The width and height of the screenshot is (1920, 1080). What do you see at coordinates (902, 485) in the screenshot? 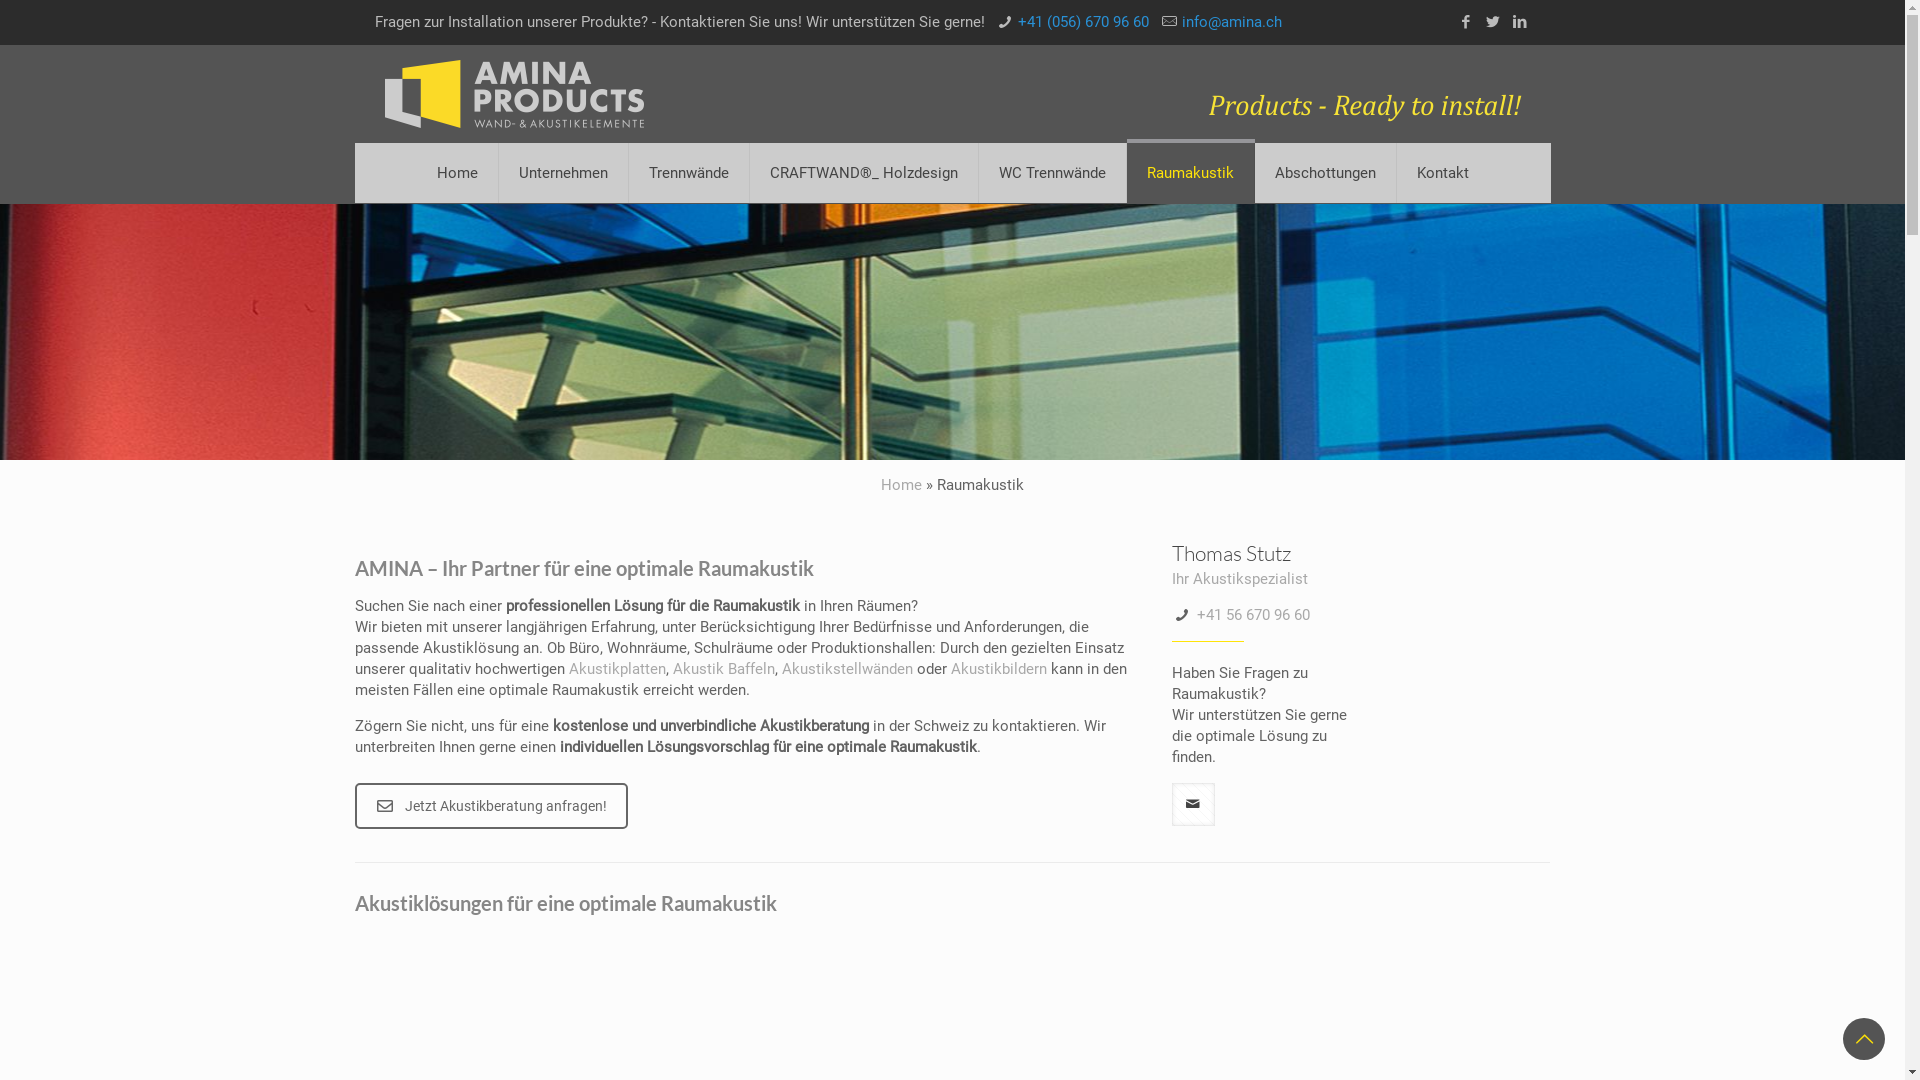
I see `Home` at bounding box center [902, 485].